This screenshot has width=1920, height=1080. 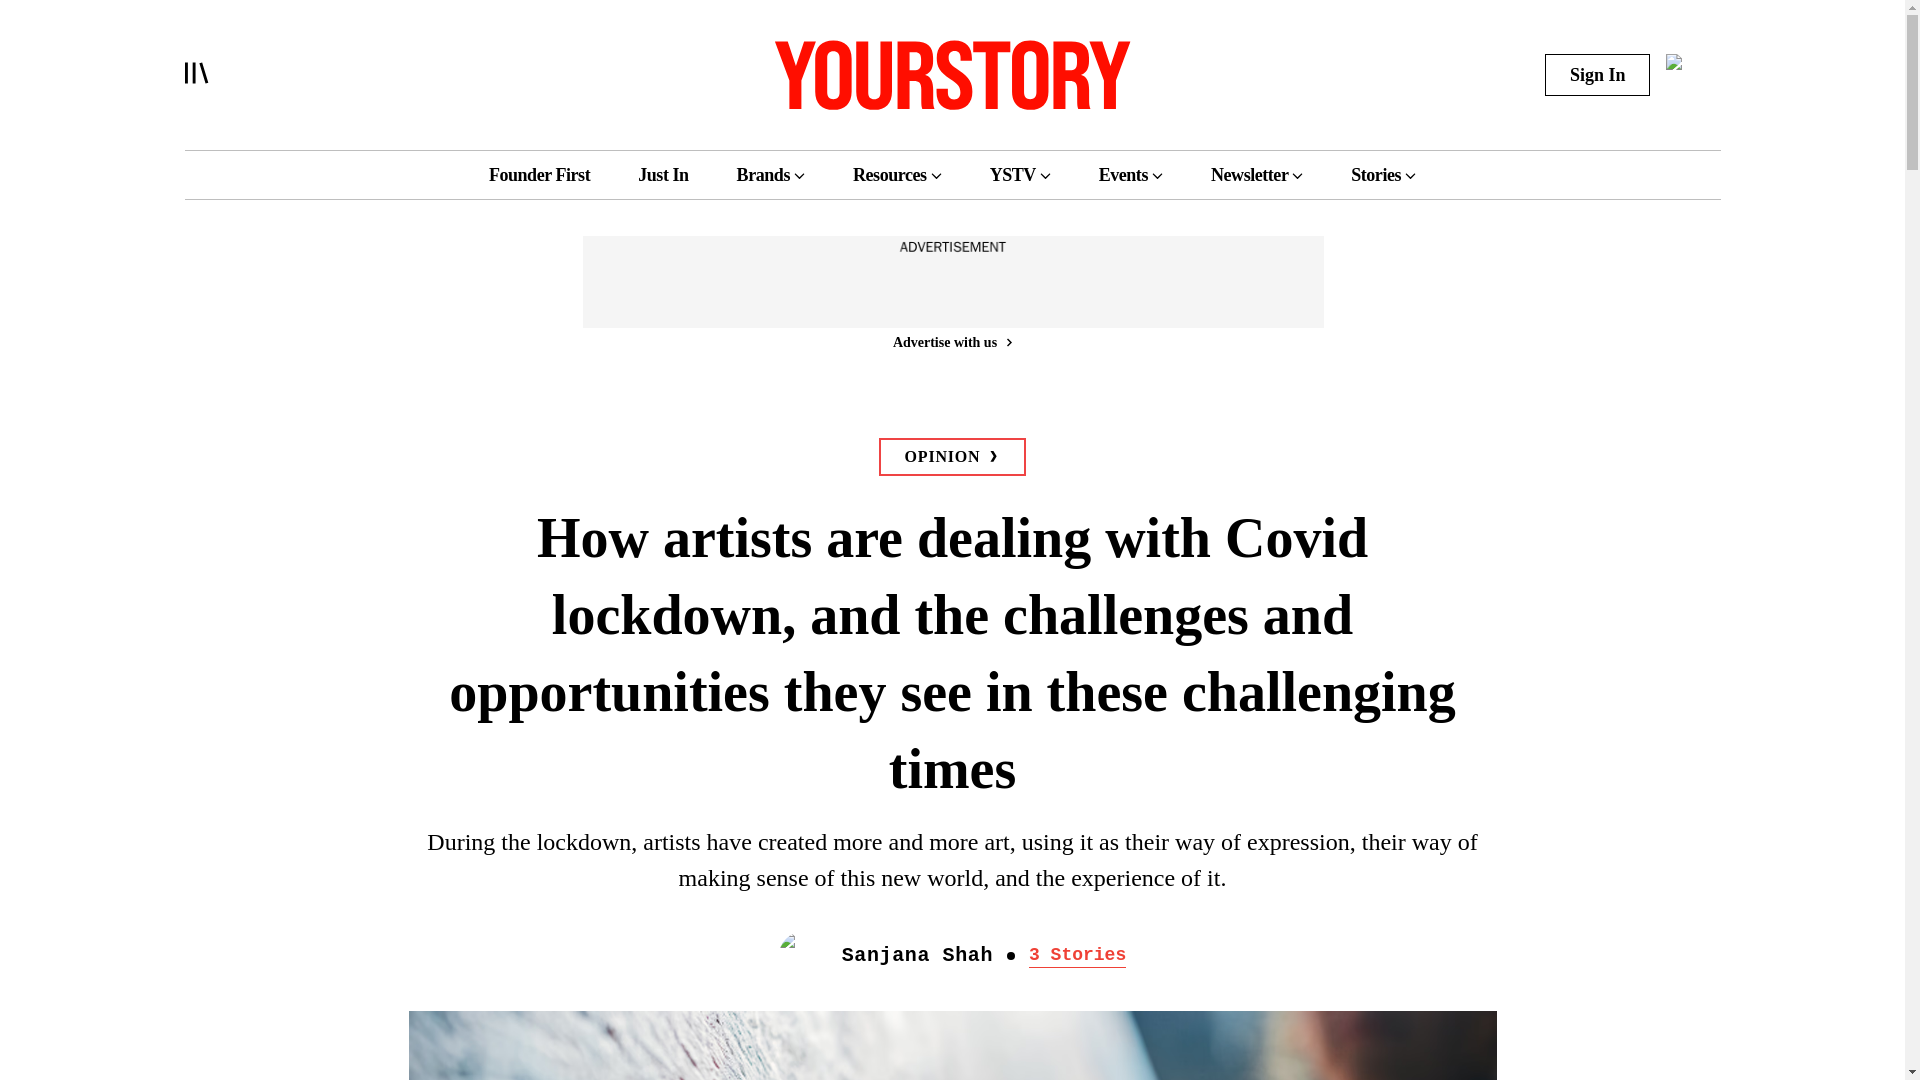 What do you see at coordinates (1077, 955) in the screenshot?
I see `3 Stories` at bounding box center [1077, 955].